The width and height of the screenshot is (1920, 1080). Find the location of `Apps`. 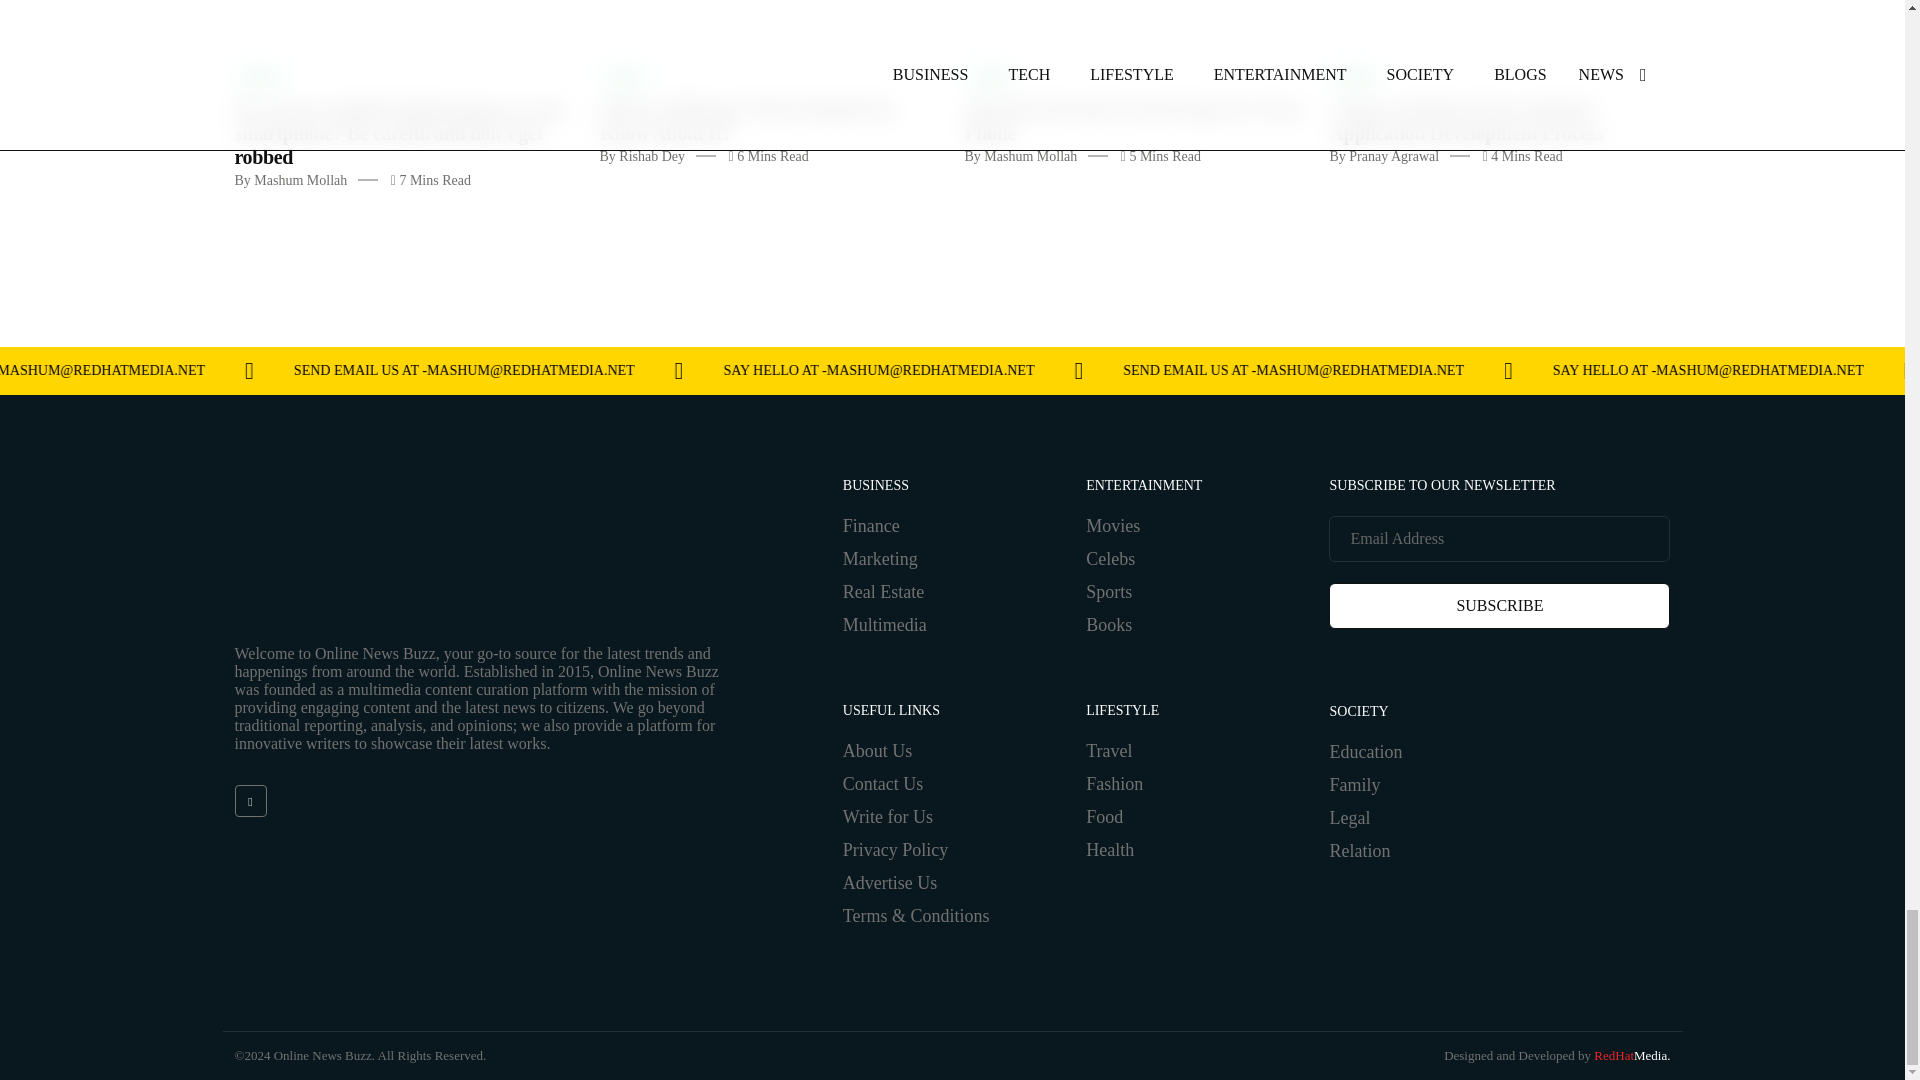

Apps is located at coordinates (624, 76).